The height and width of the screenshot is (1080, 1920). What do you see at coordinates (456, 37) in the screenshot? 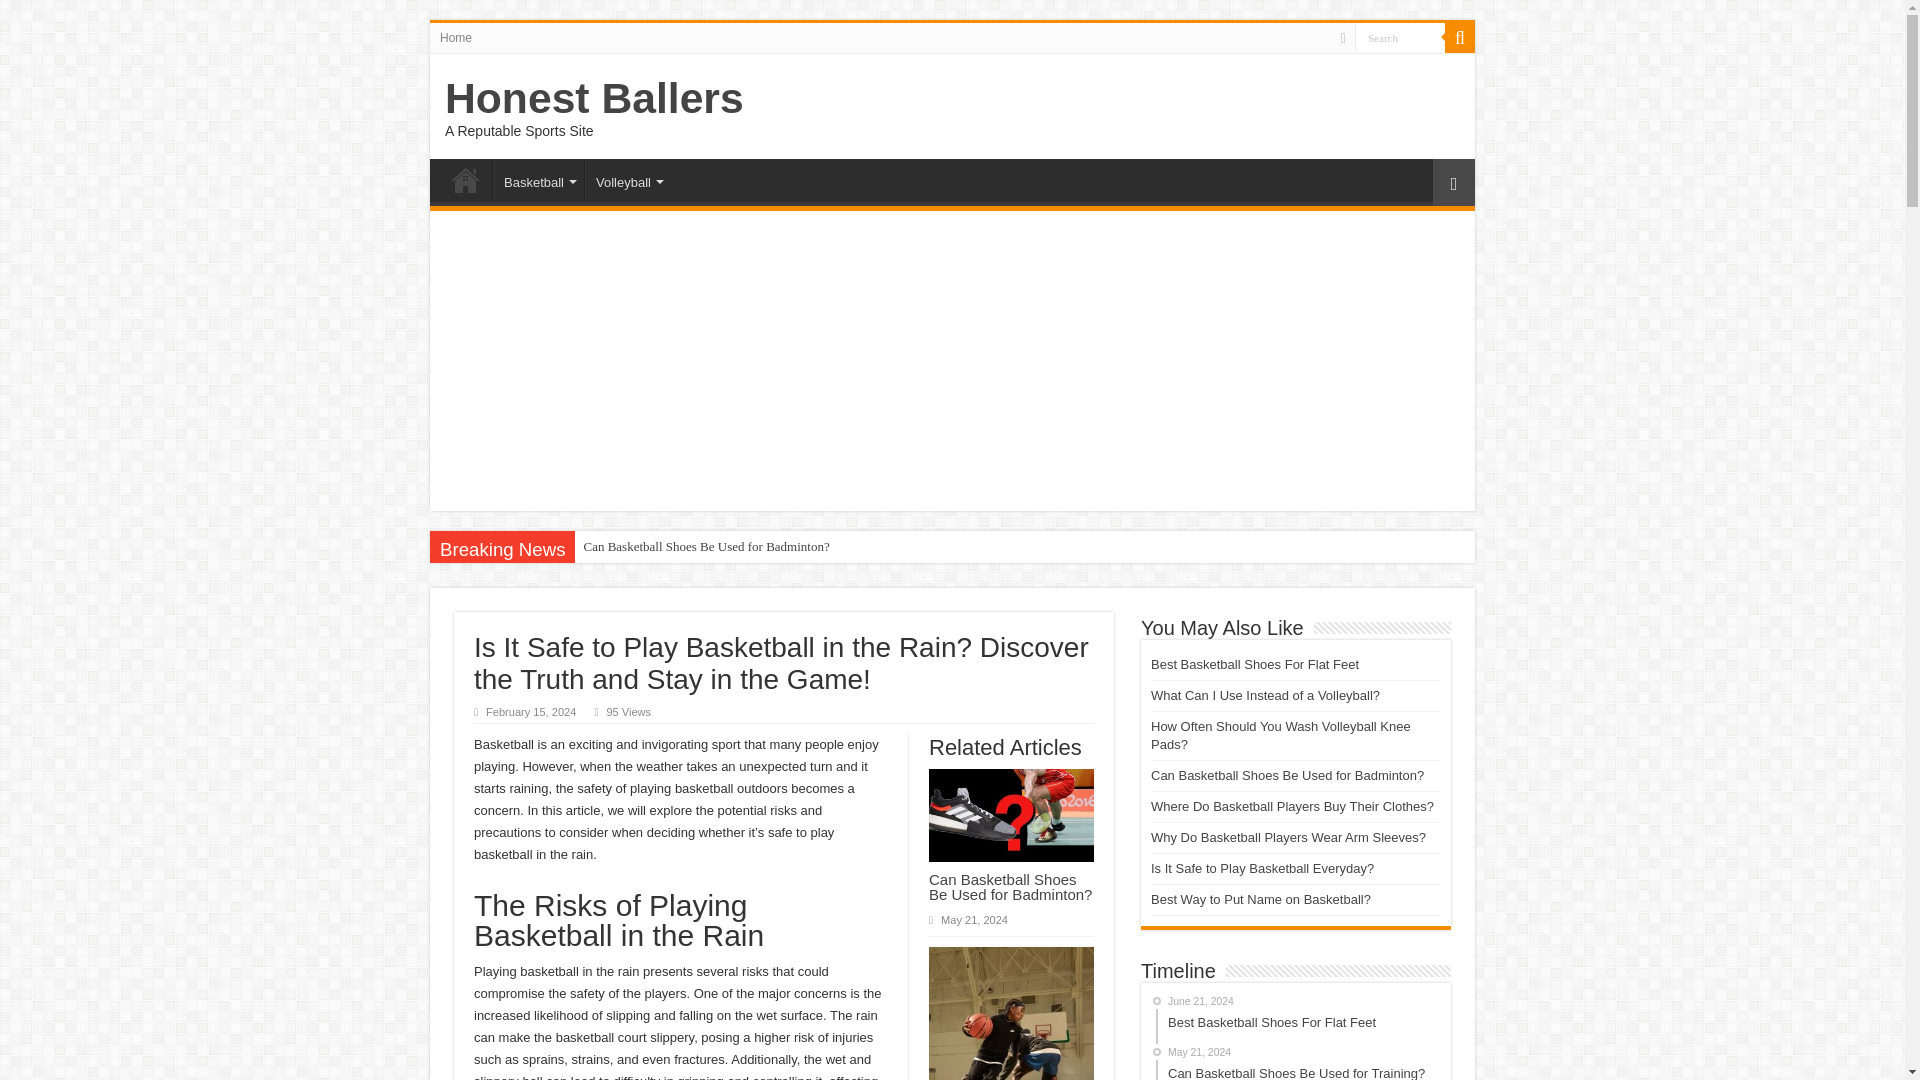
I see `Home` at bounding box center [456, 37].